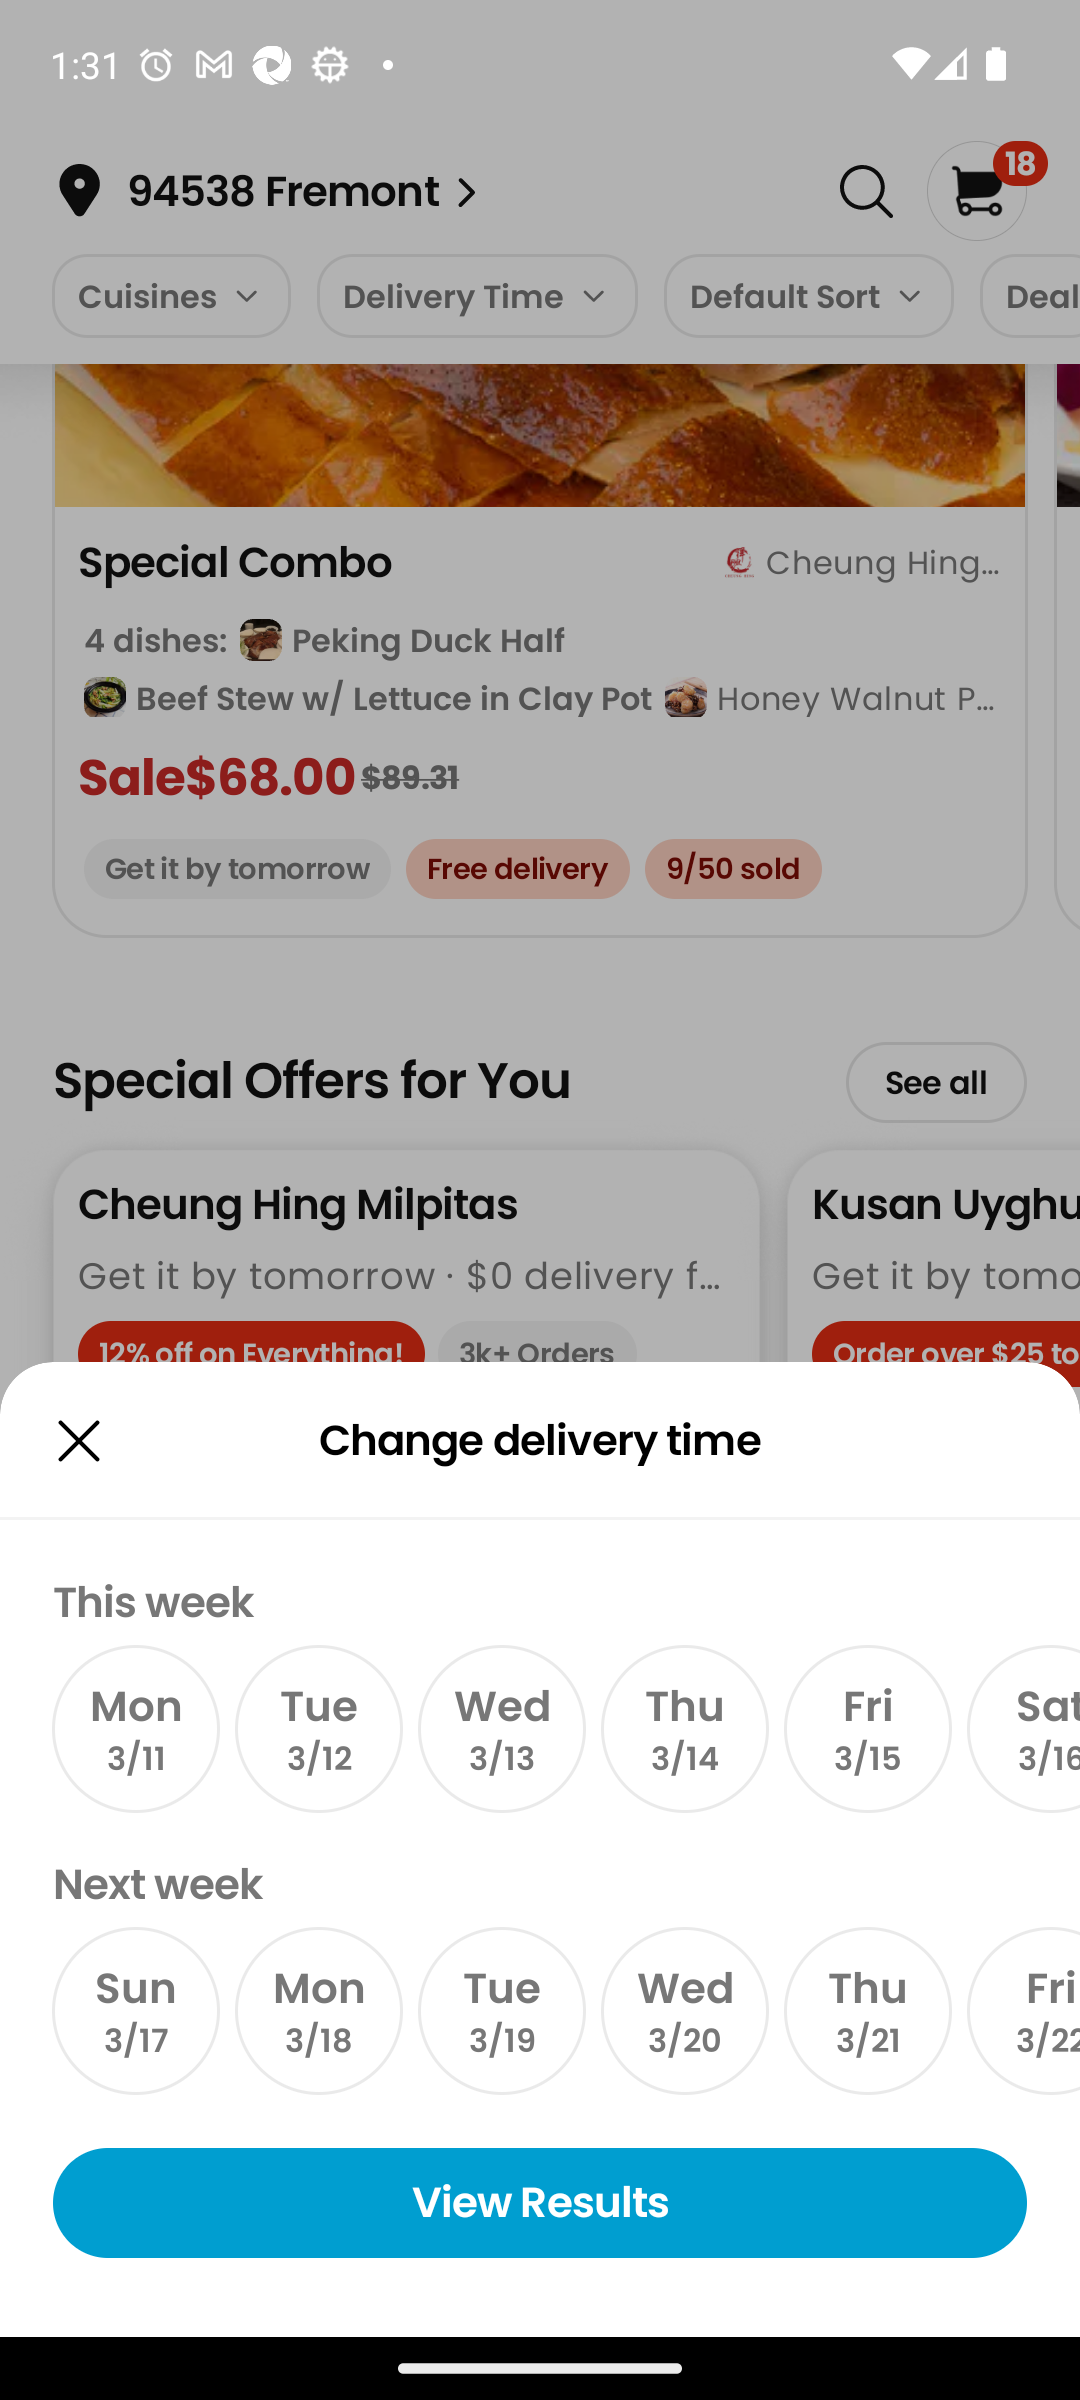 This screenshot has width=1080, height=2400. Describe the element at coordinates (868, 1728) in the screenshot. I see `Fri 3/15` at that location.